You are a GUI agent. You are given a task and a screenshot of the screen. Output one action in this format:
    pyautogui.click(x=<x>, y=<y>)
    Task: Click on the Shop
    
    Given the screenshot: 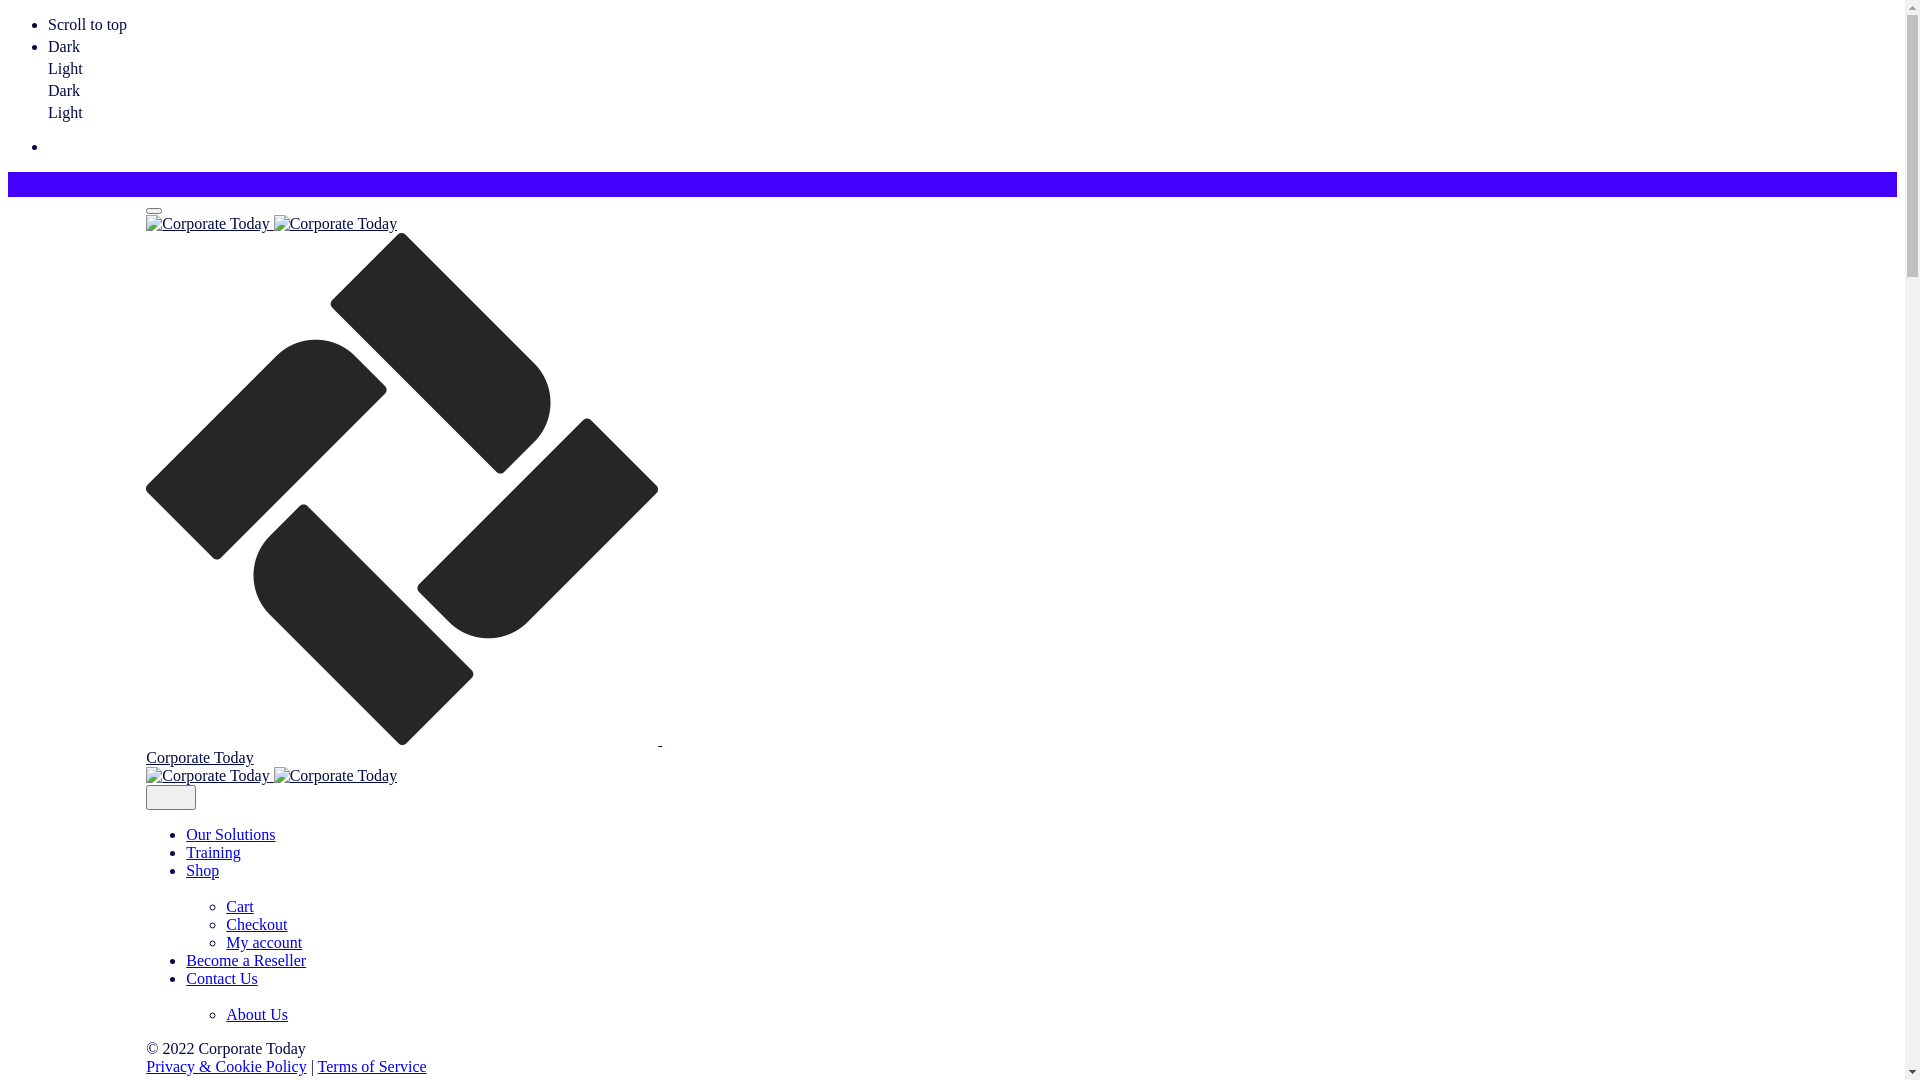 What is the action you would take?
    pyautogui.click(x=816, y=880)
    